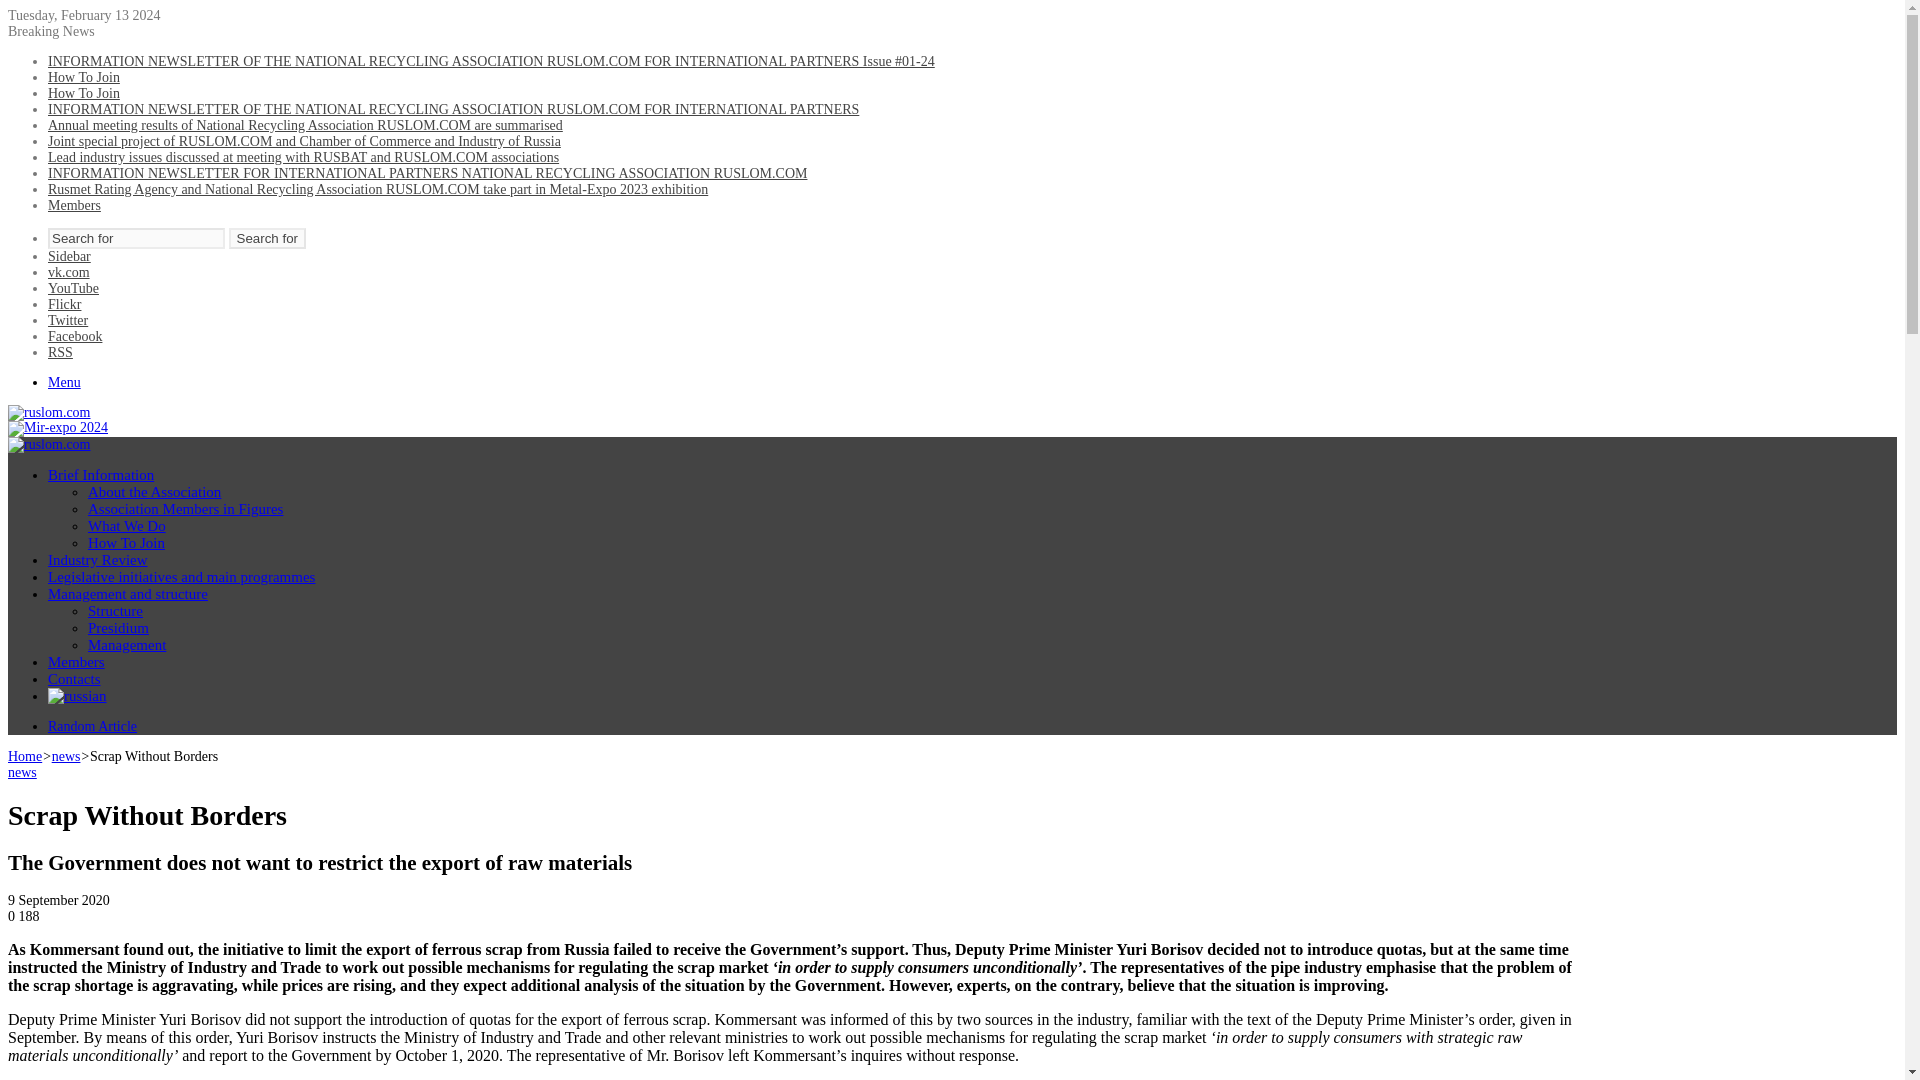 Image resolution: width=1920 pixels, height=1080 pixels. What do you see at coordinates (100, 474) in the screenshot?
I see `Brief Information` at bounding box center [100, 474].